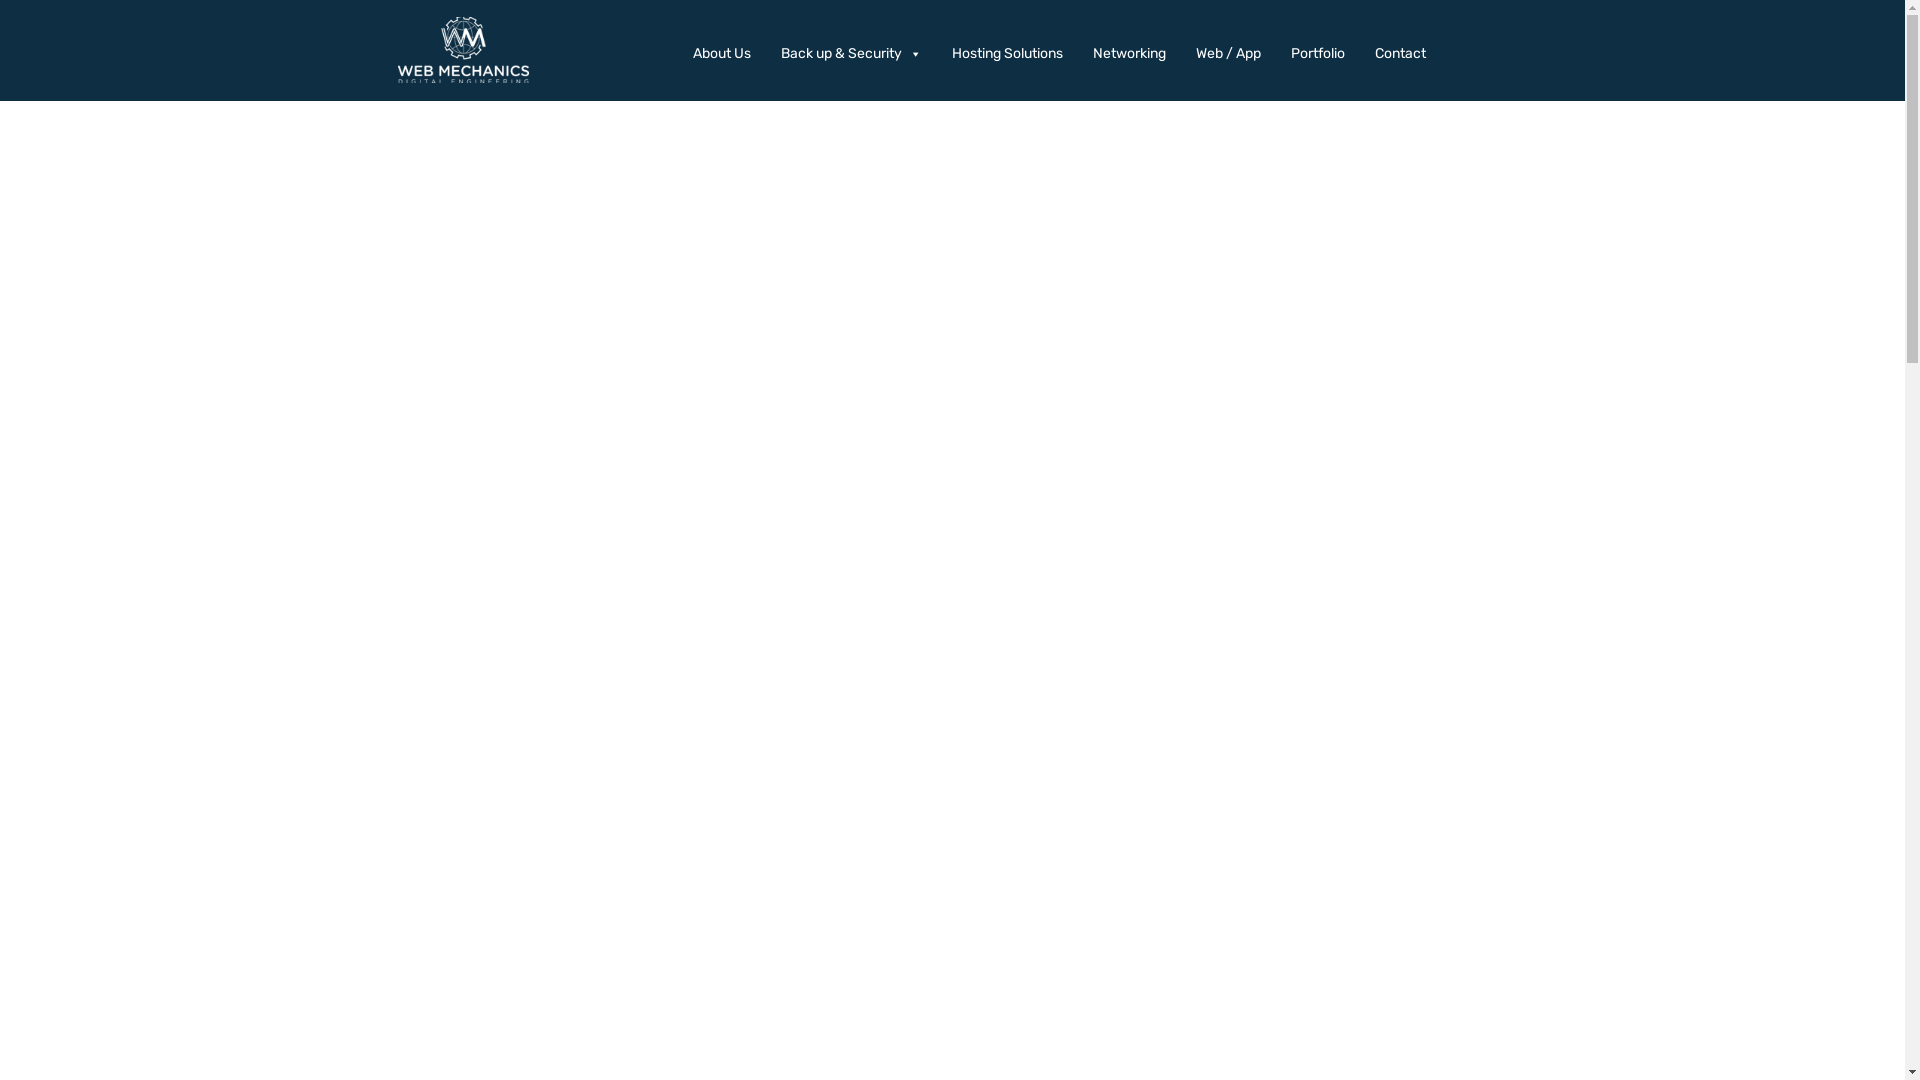 This screenshot has height=1080, width=1920. I want to click on Hosting Solutions, so click(1012, 54).